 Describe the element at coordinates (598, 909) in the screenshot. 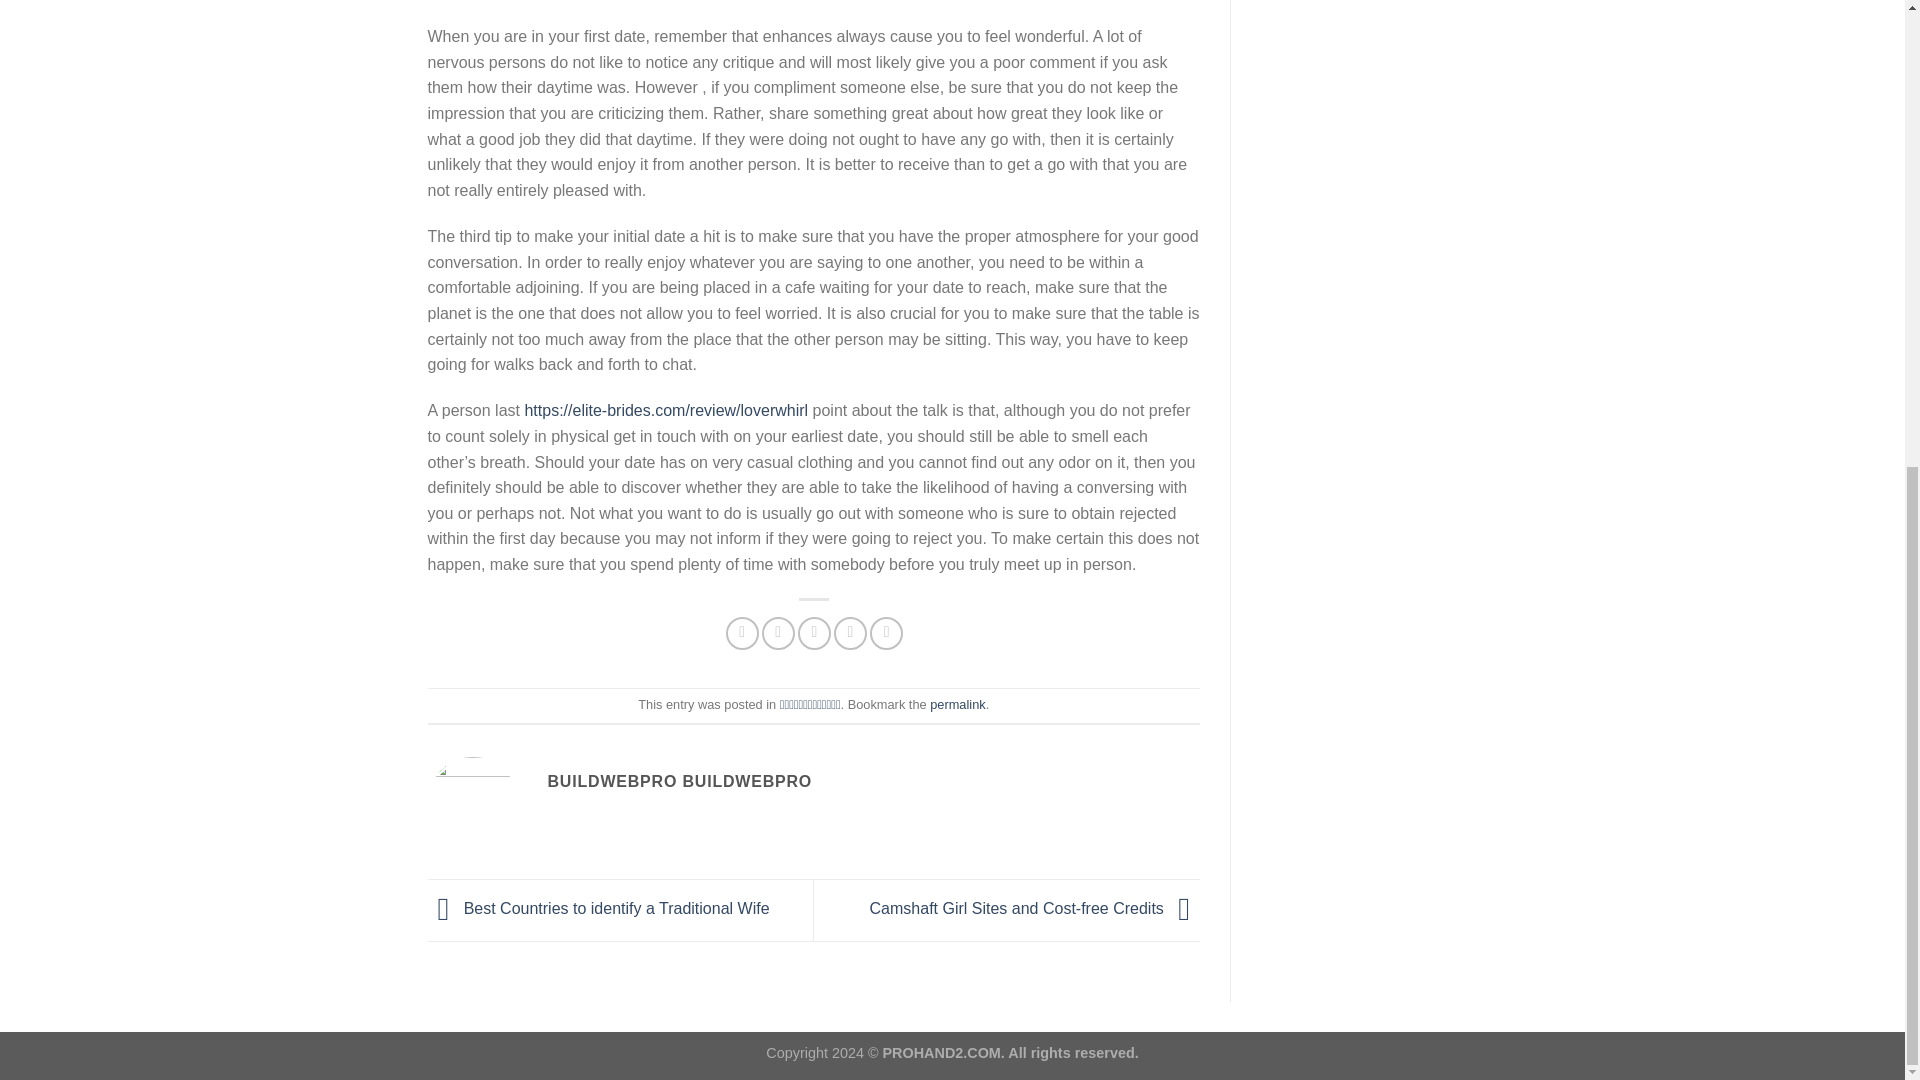

I see `Best Countries to identify a Traditional Wife` at that location.